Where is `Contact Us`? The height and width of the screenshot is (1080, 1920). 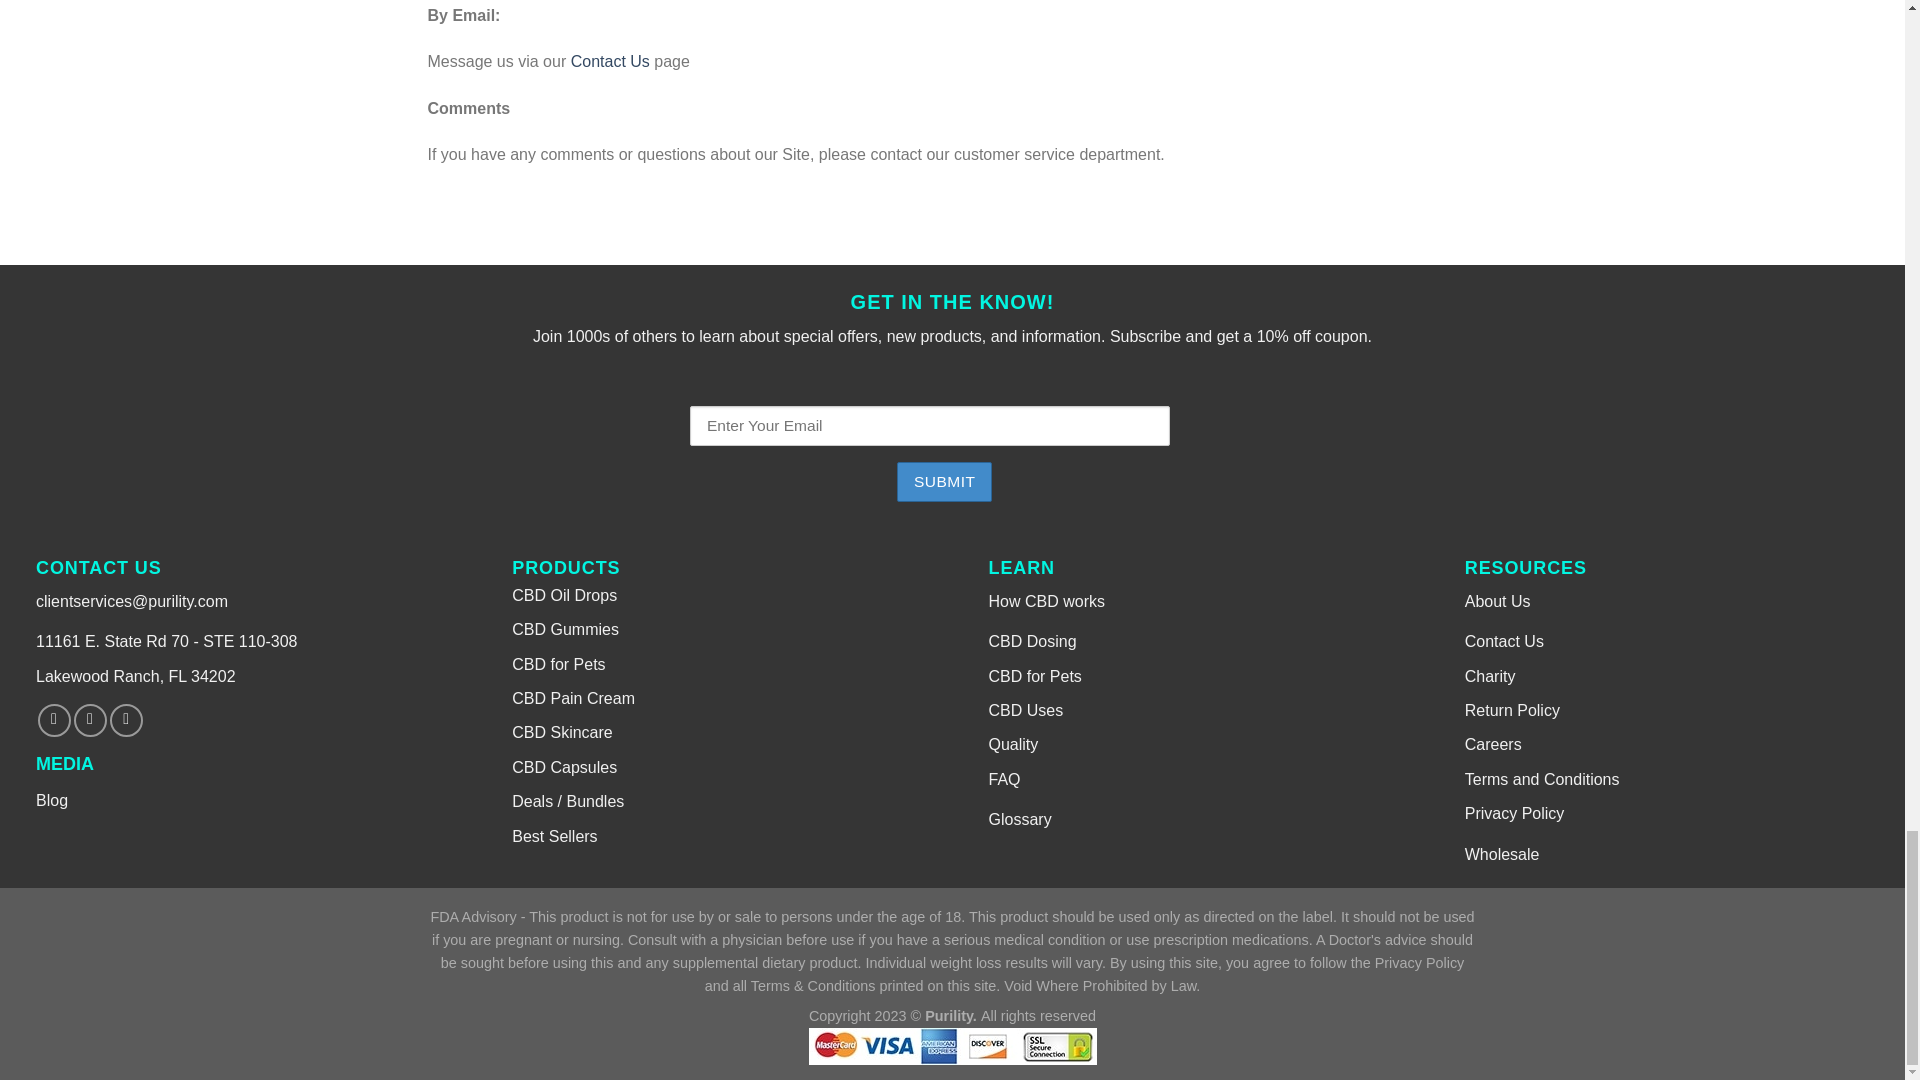 Contact Us is located at coordinates (610, 61).